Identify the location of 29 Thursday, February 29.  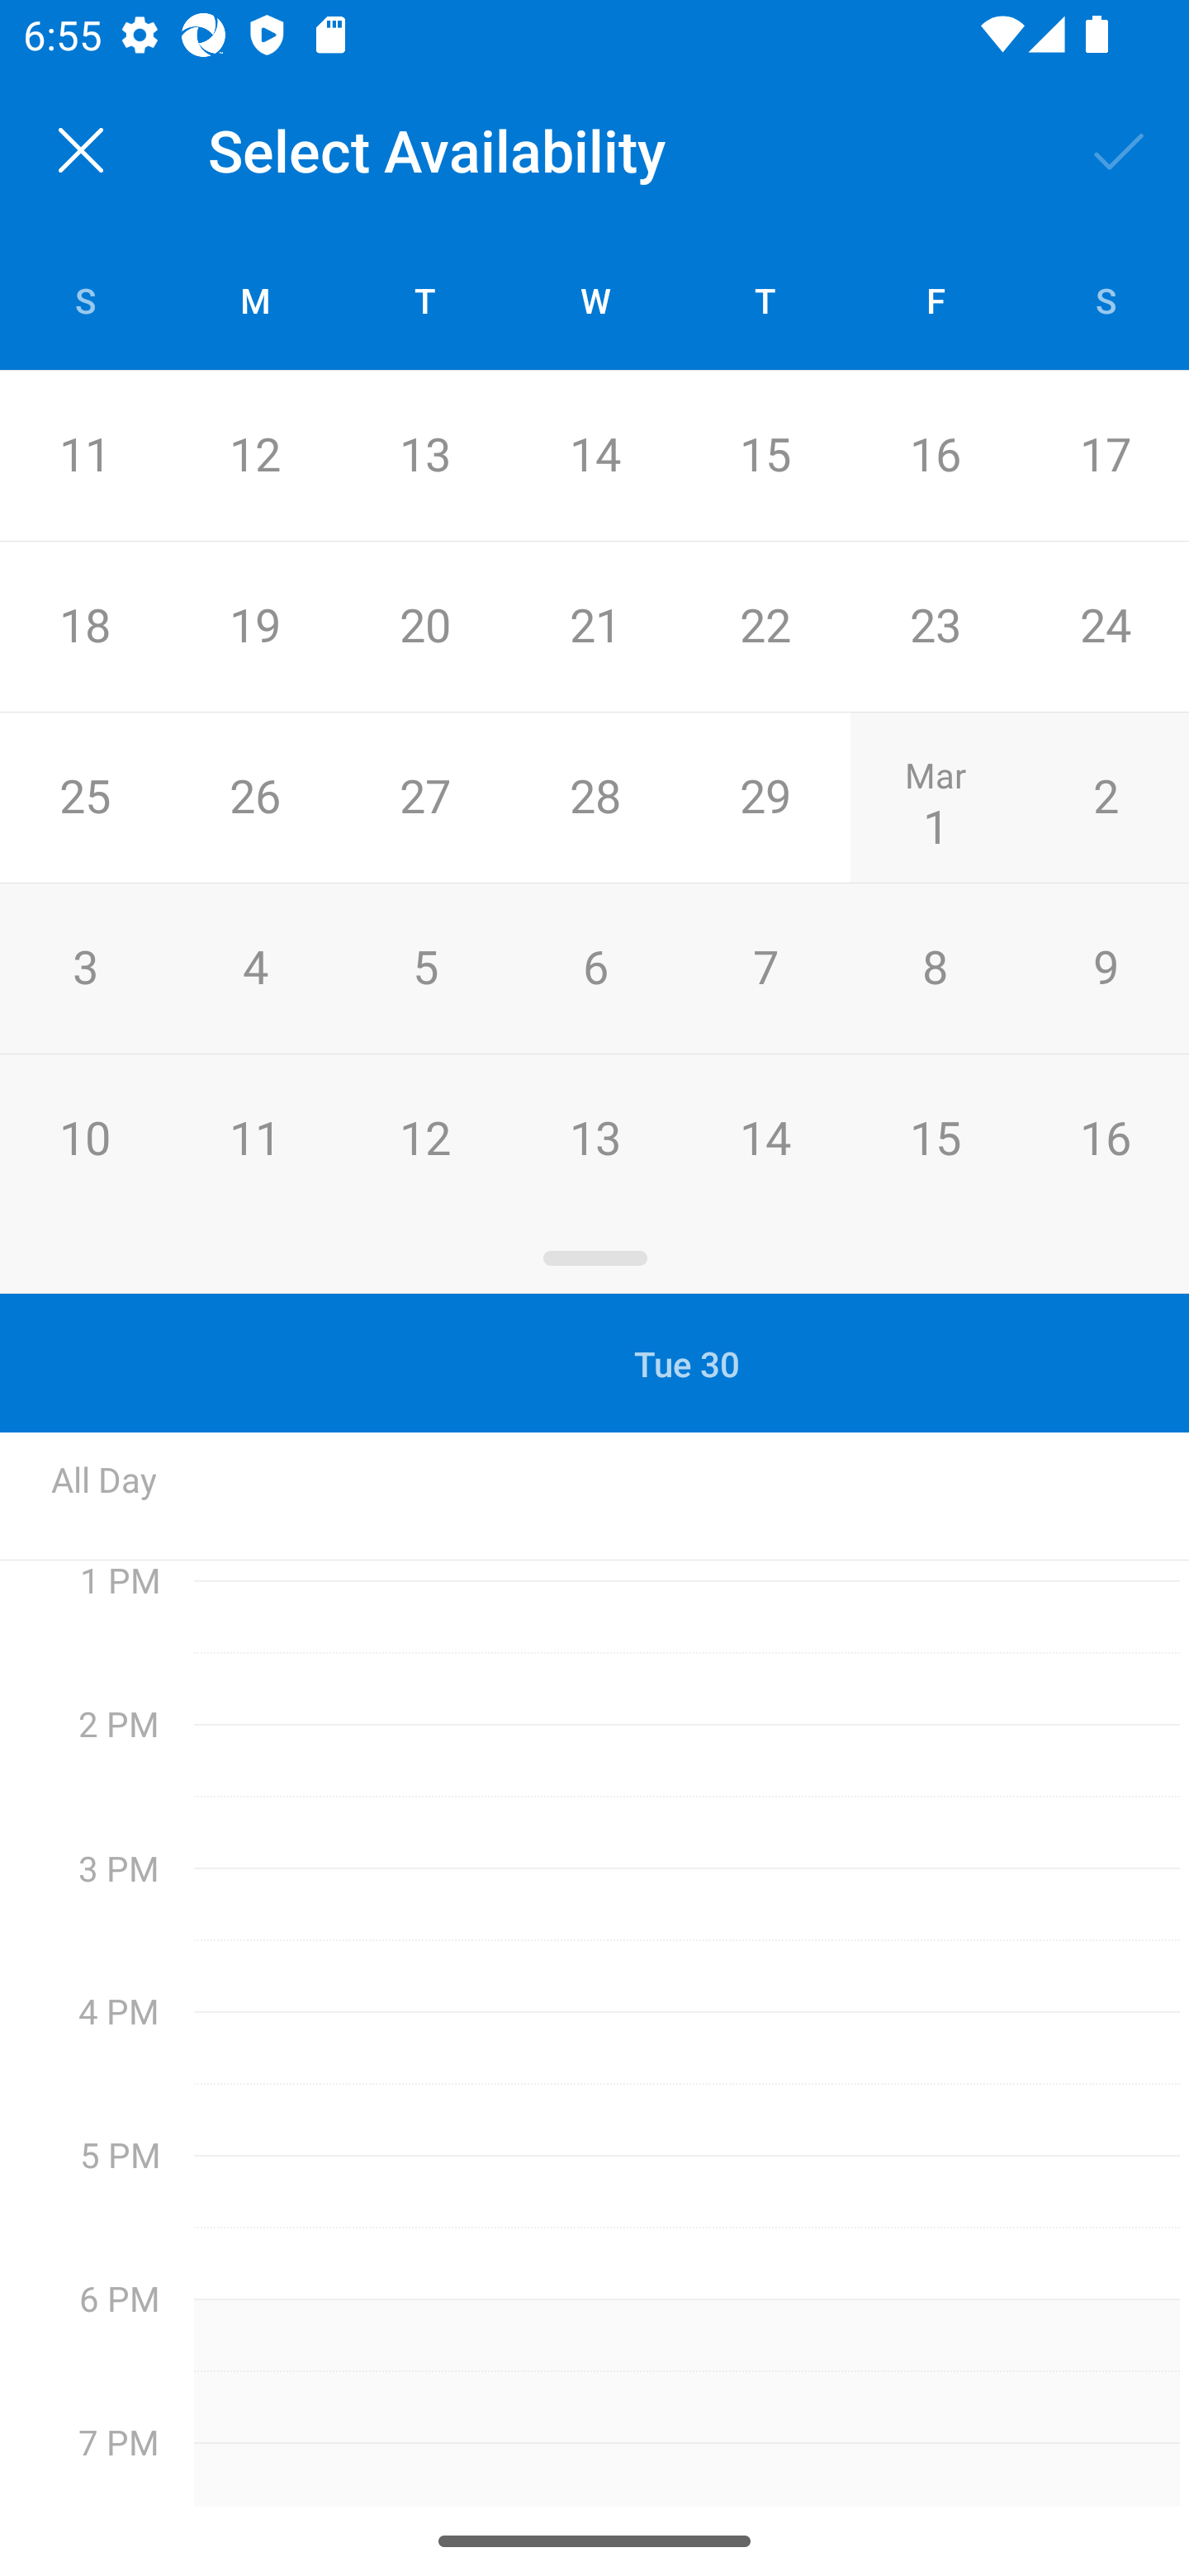
(765, 798).